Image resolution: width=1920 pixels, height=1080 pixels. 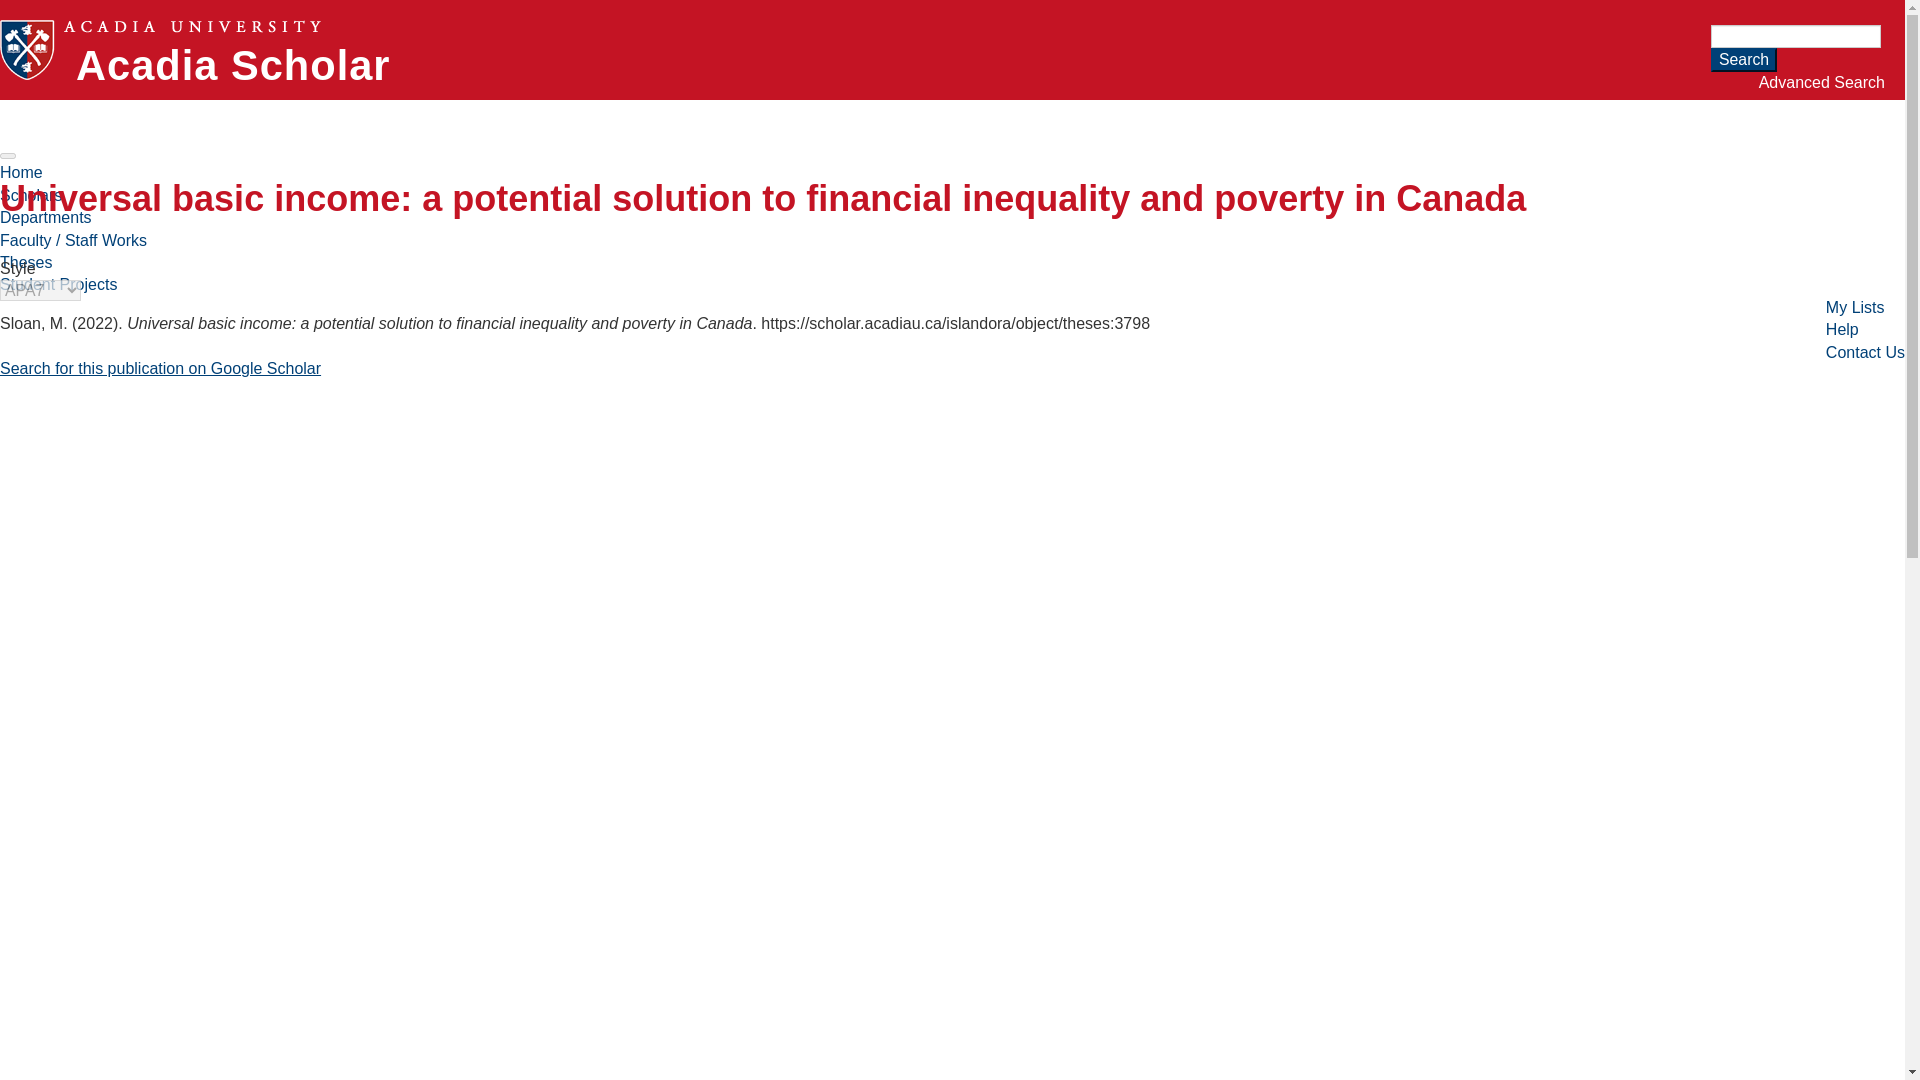 What do you see at coordinates (1822, 82) in the screenshot?
I see `Advanced Search` at bounding box center [1822, 82].